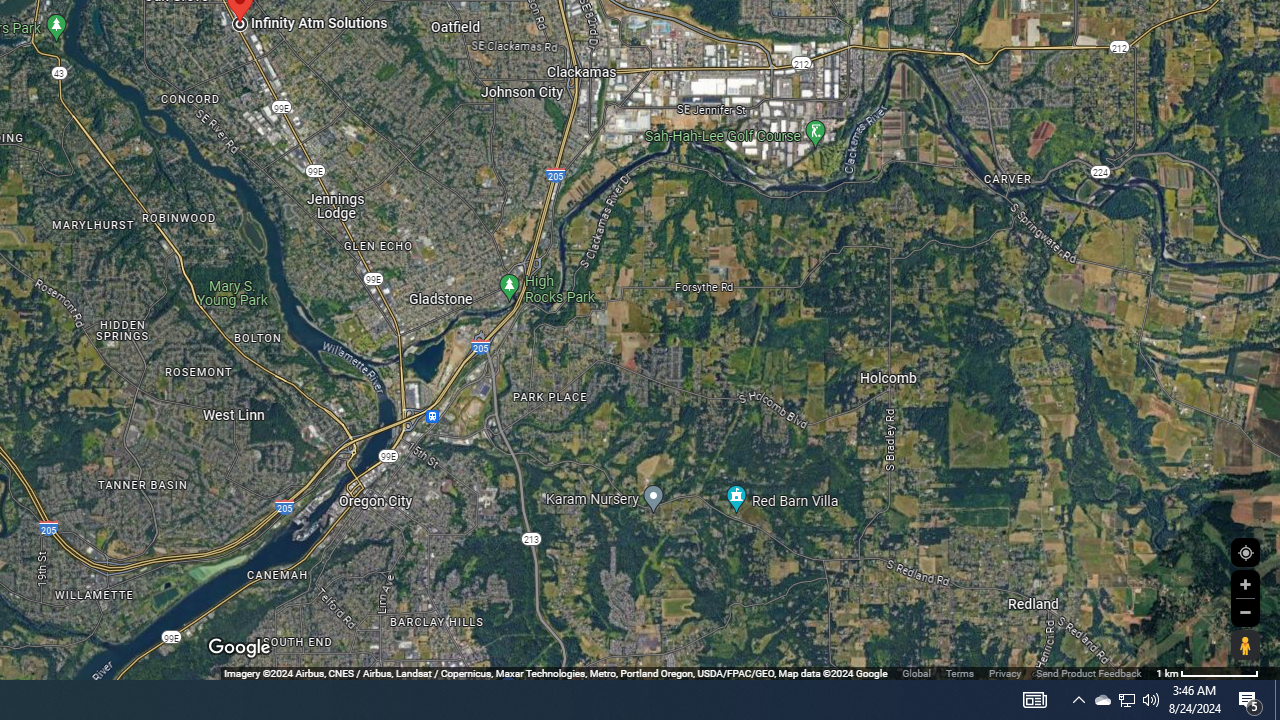 This screenshot has width=1280, height=720. I want to click on Zoom in, so click(1245, 584).